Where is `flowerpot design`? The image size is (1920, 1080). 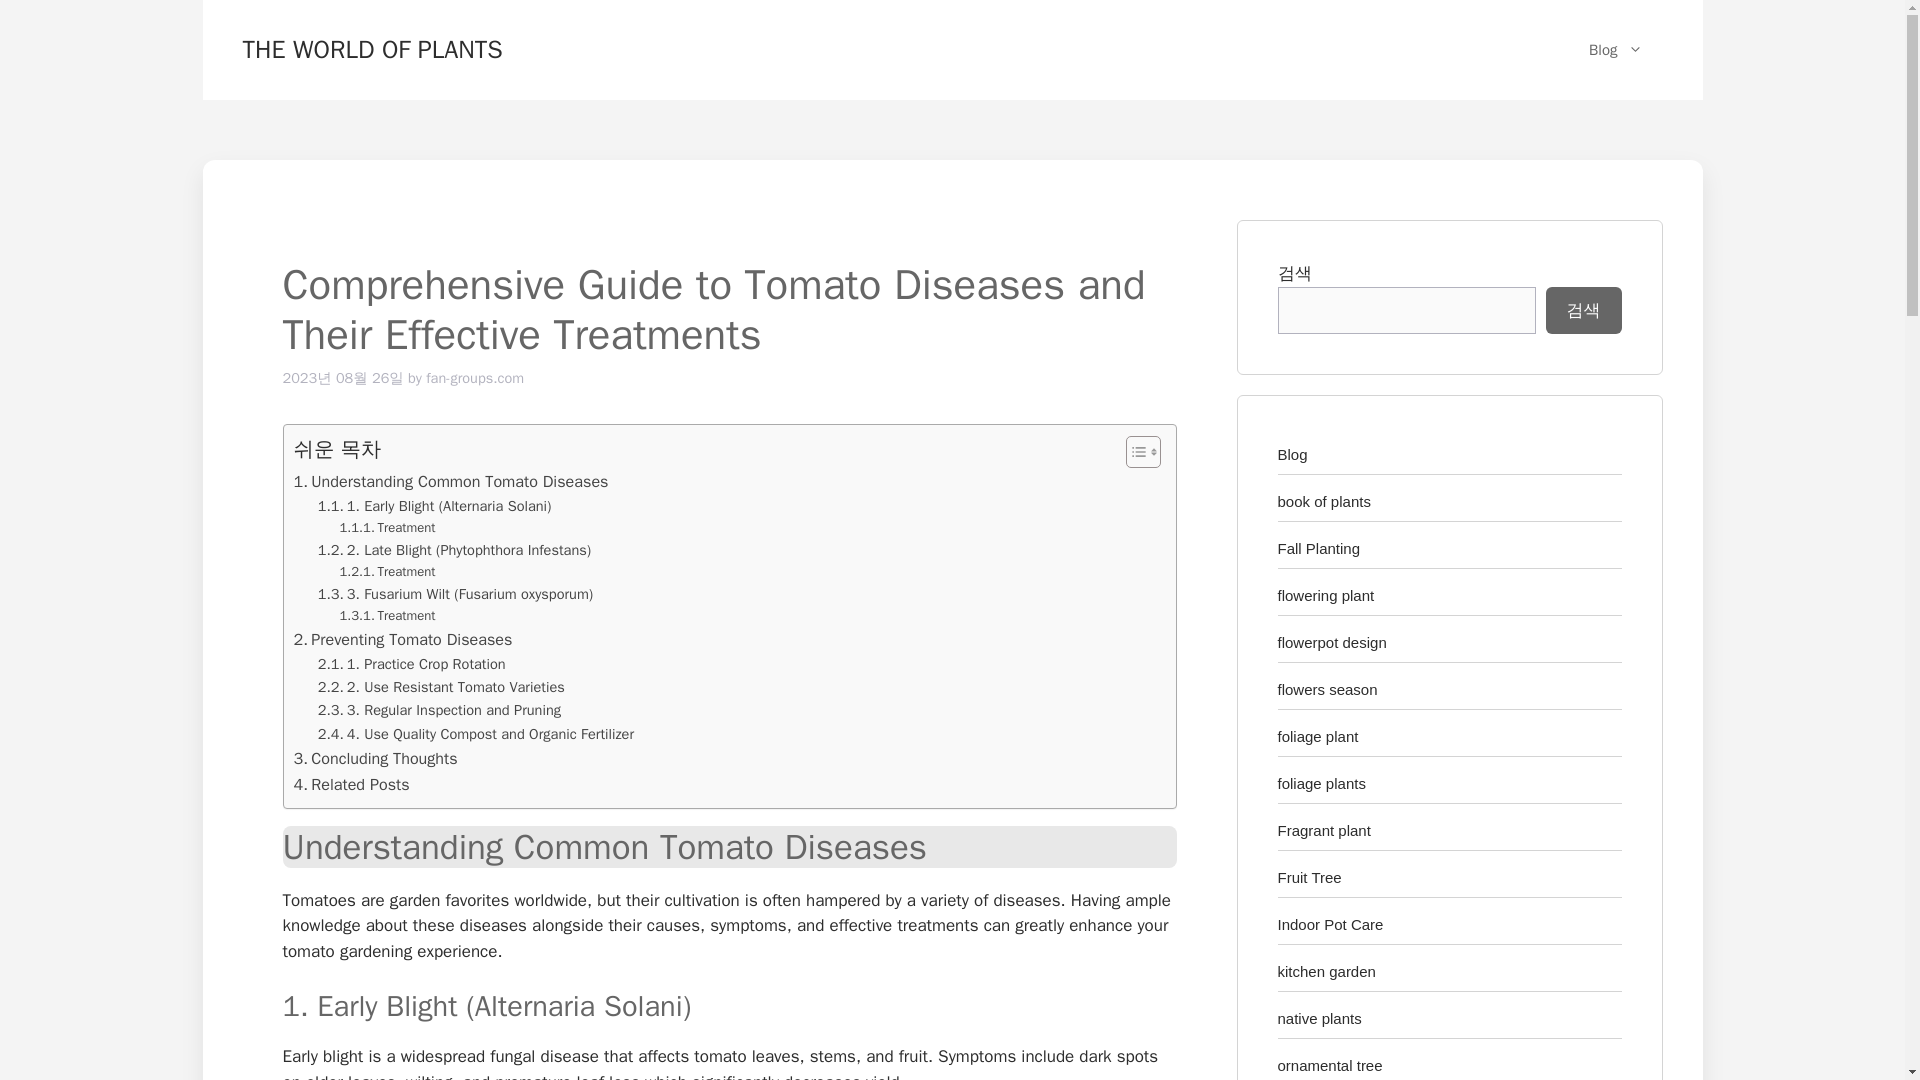
flowerpot design is located at coordinates (1332, 642).